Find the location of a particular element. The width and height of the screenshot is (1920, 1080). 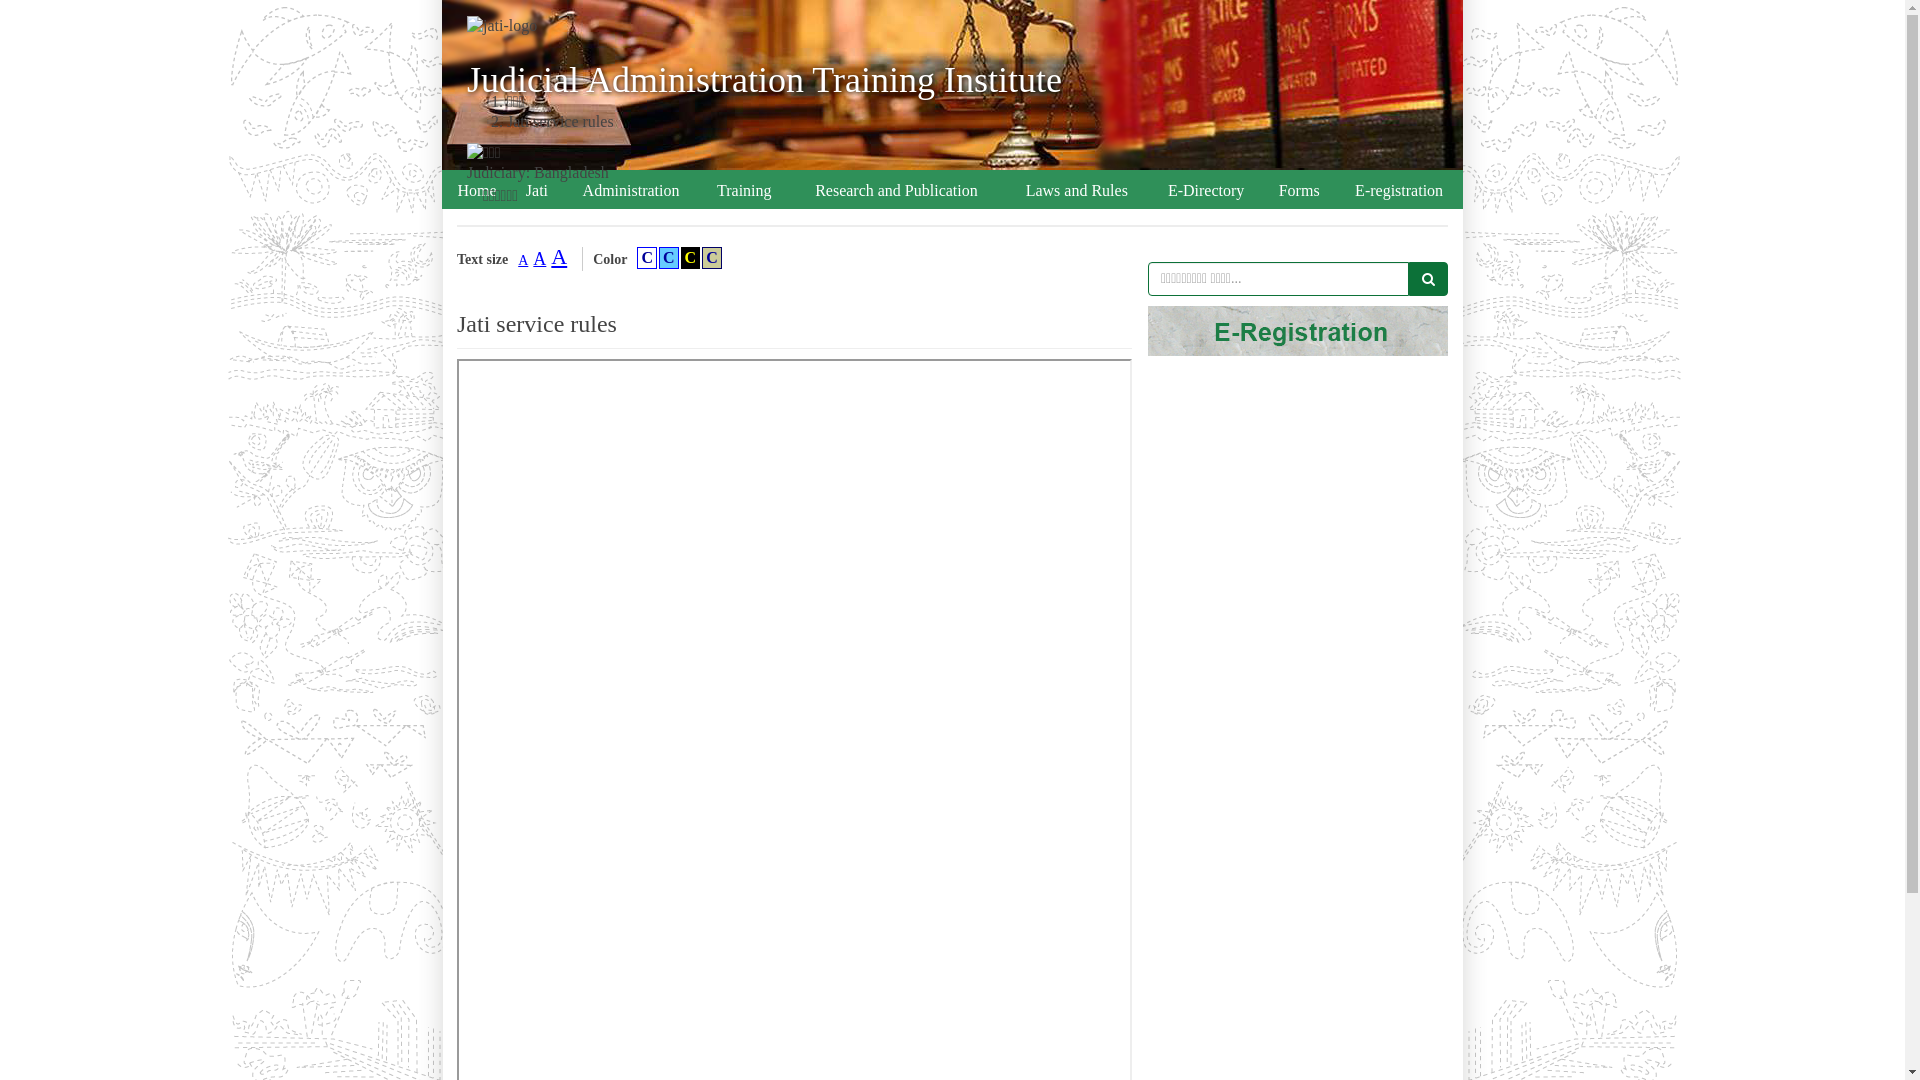

Administration is located at coordinates (631, 191).